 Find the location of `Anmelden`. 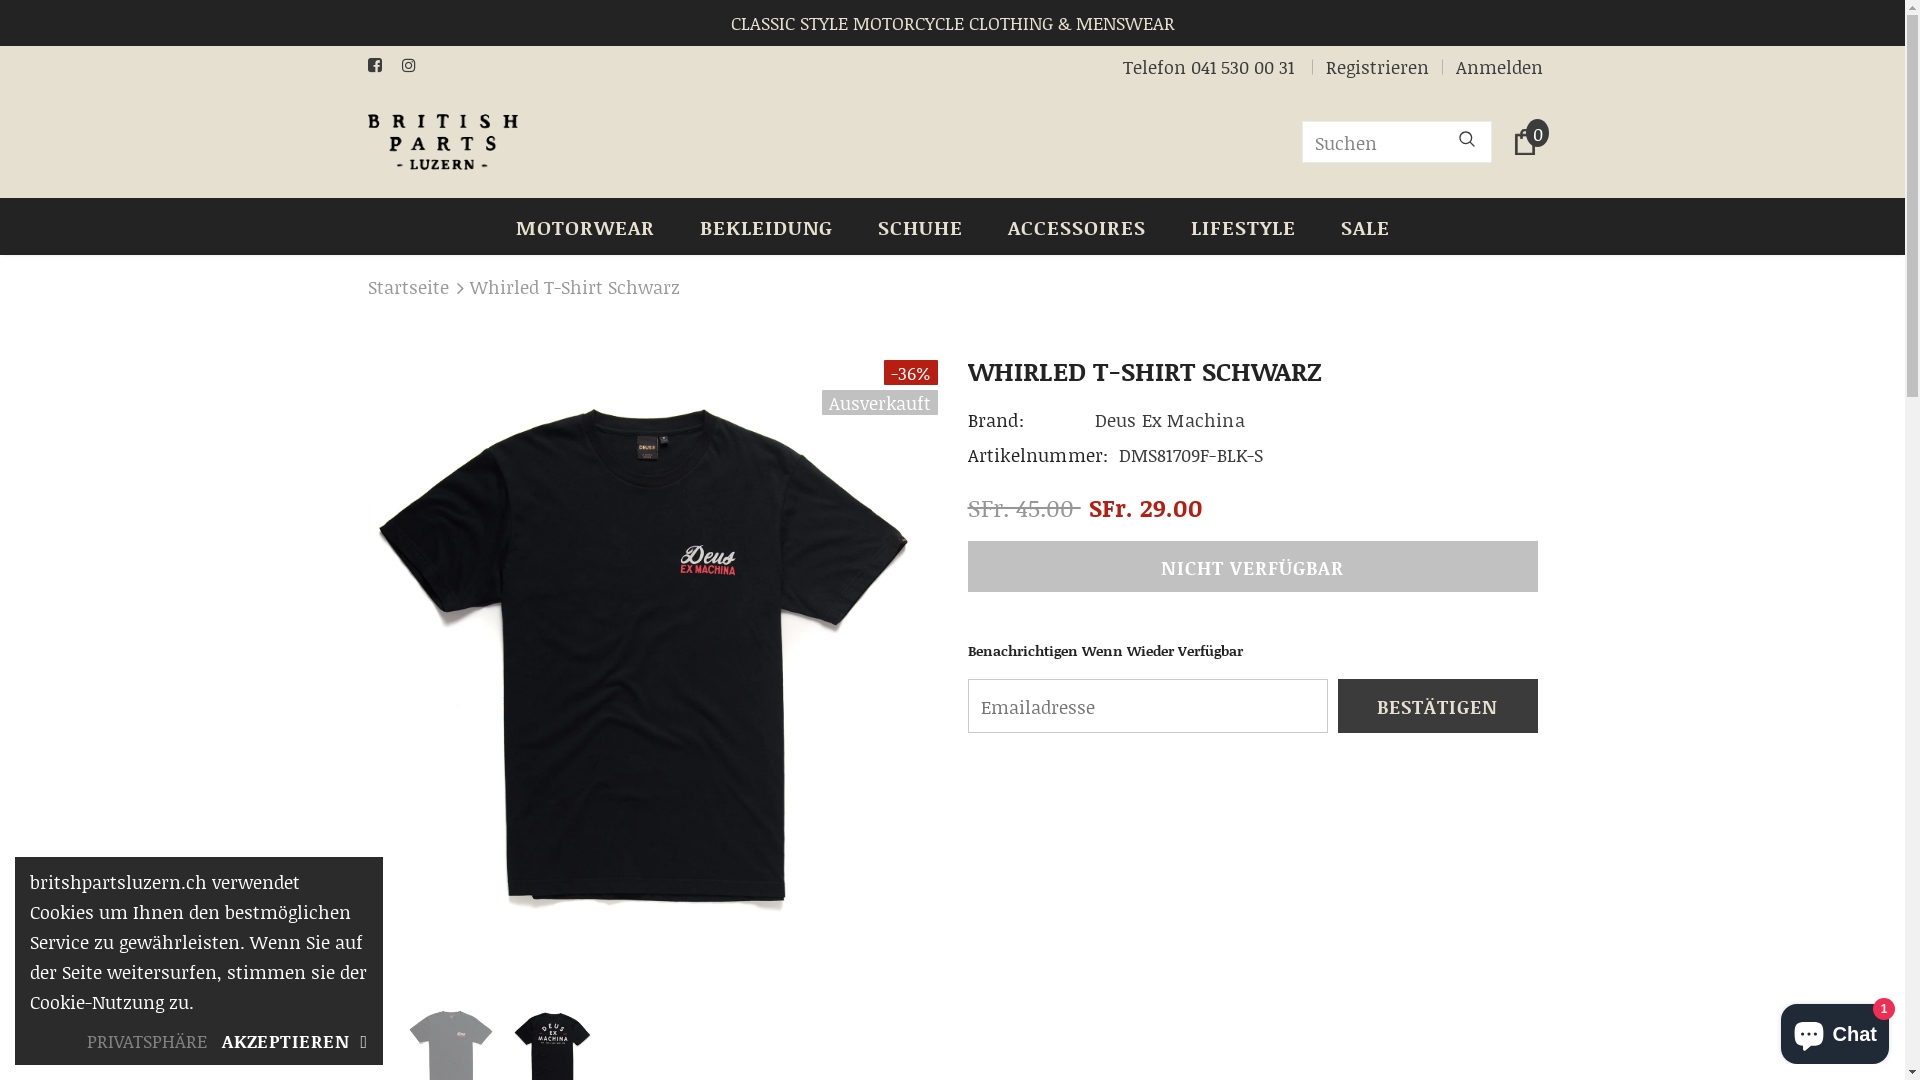

Anmelden is located at coordinates (1492, 67).